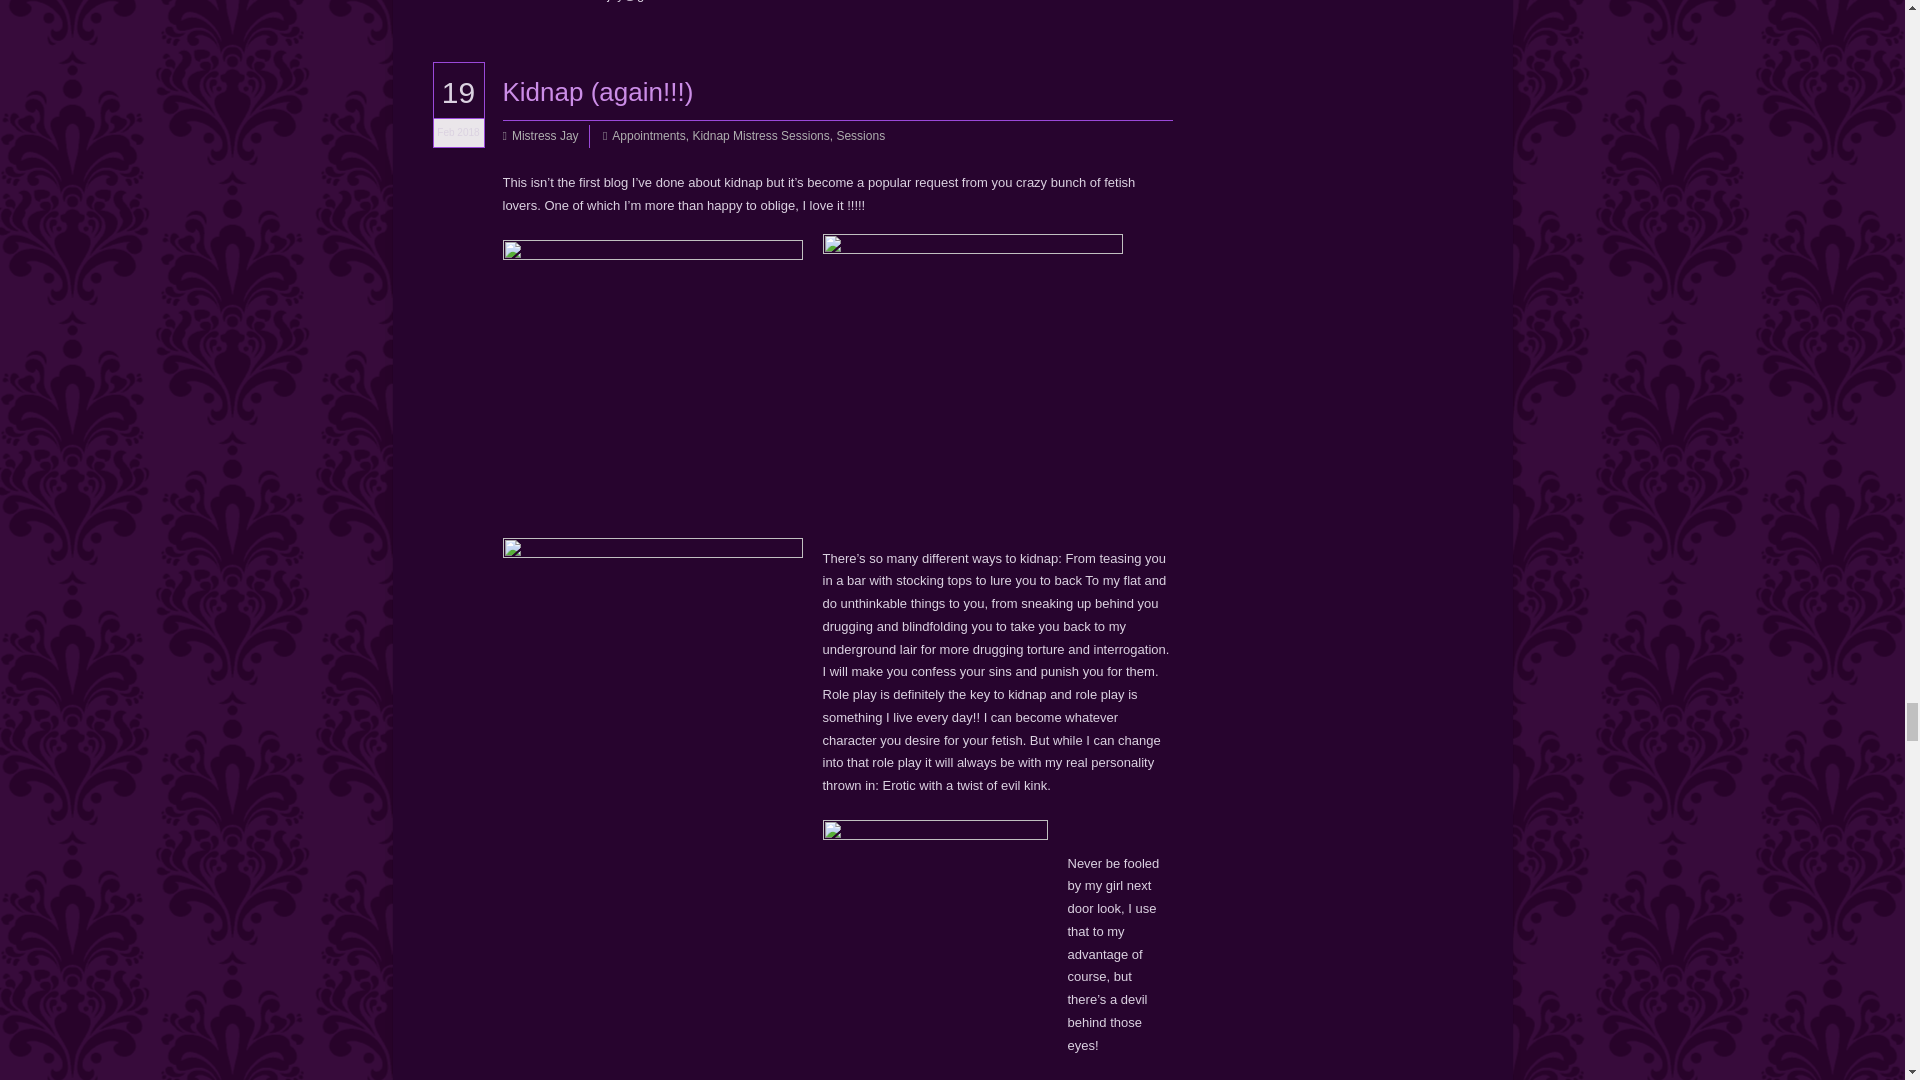 This screenshot has width=1920, height=1080. Describe the element at coordinates (546, 136) in the screenshot. I see `Posts by Mistress Jay` at that location.